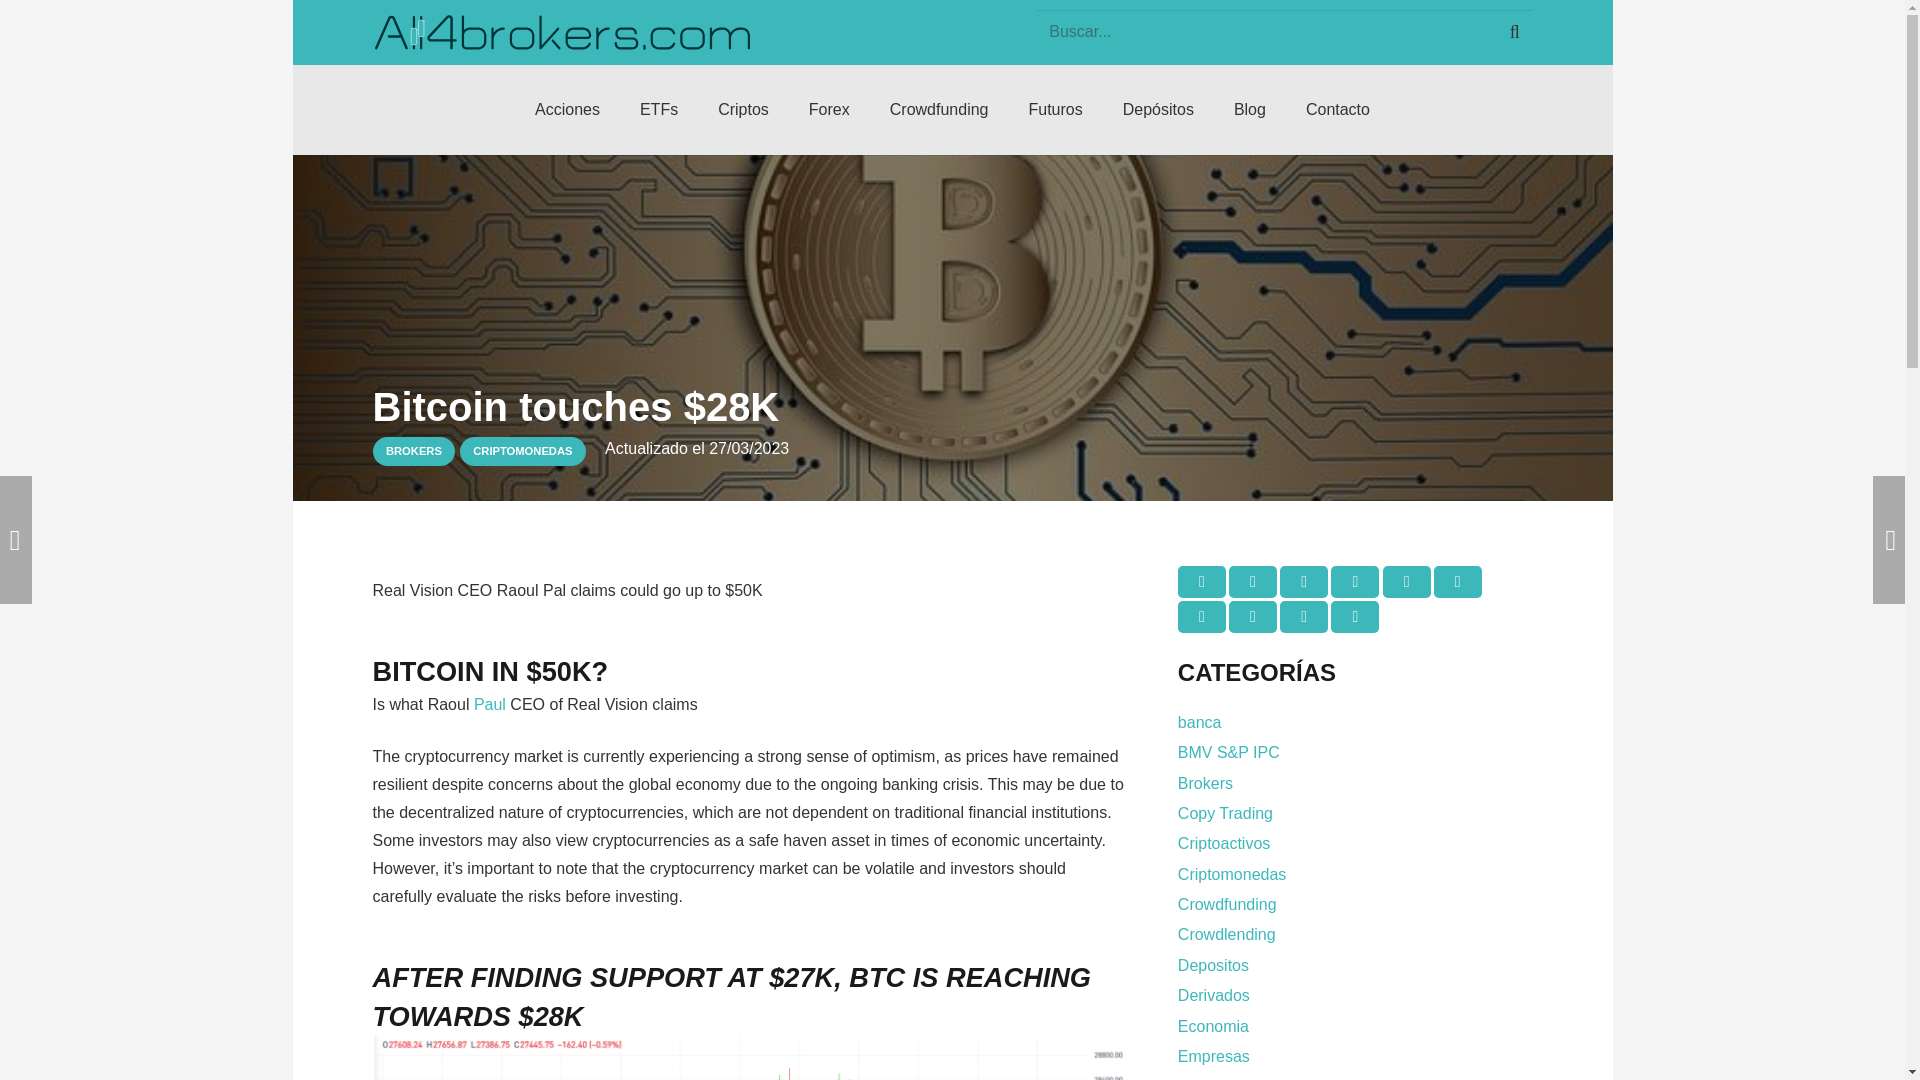 The image size is (1920, 1080). I want to click on Comparte esto, so click(1304, 616).